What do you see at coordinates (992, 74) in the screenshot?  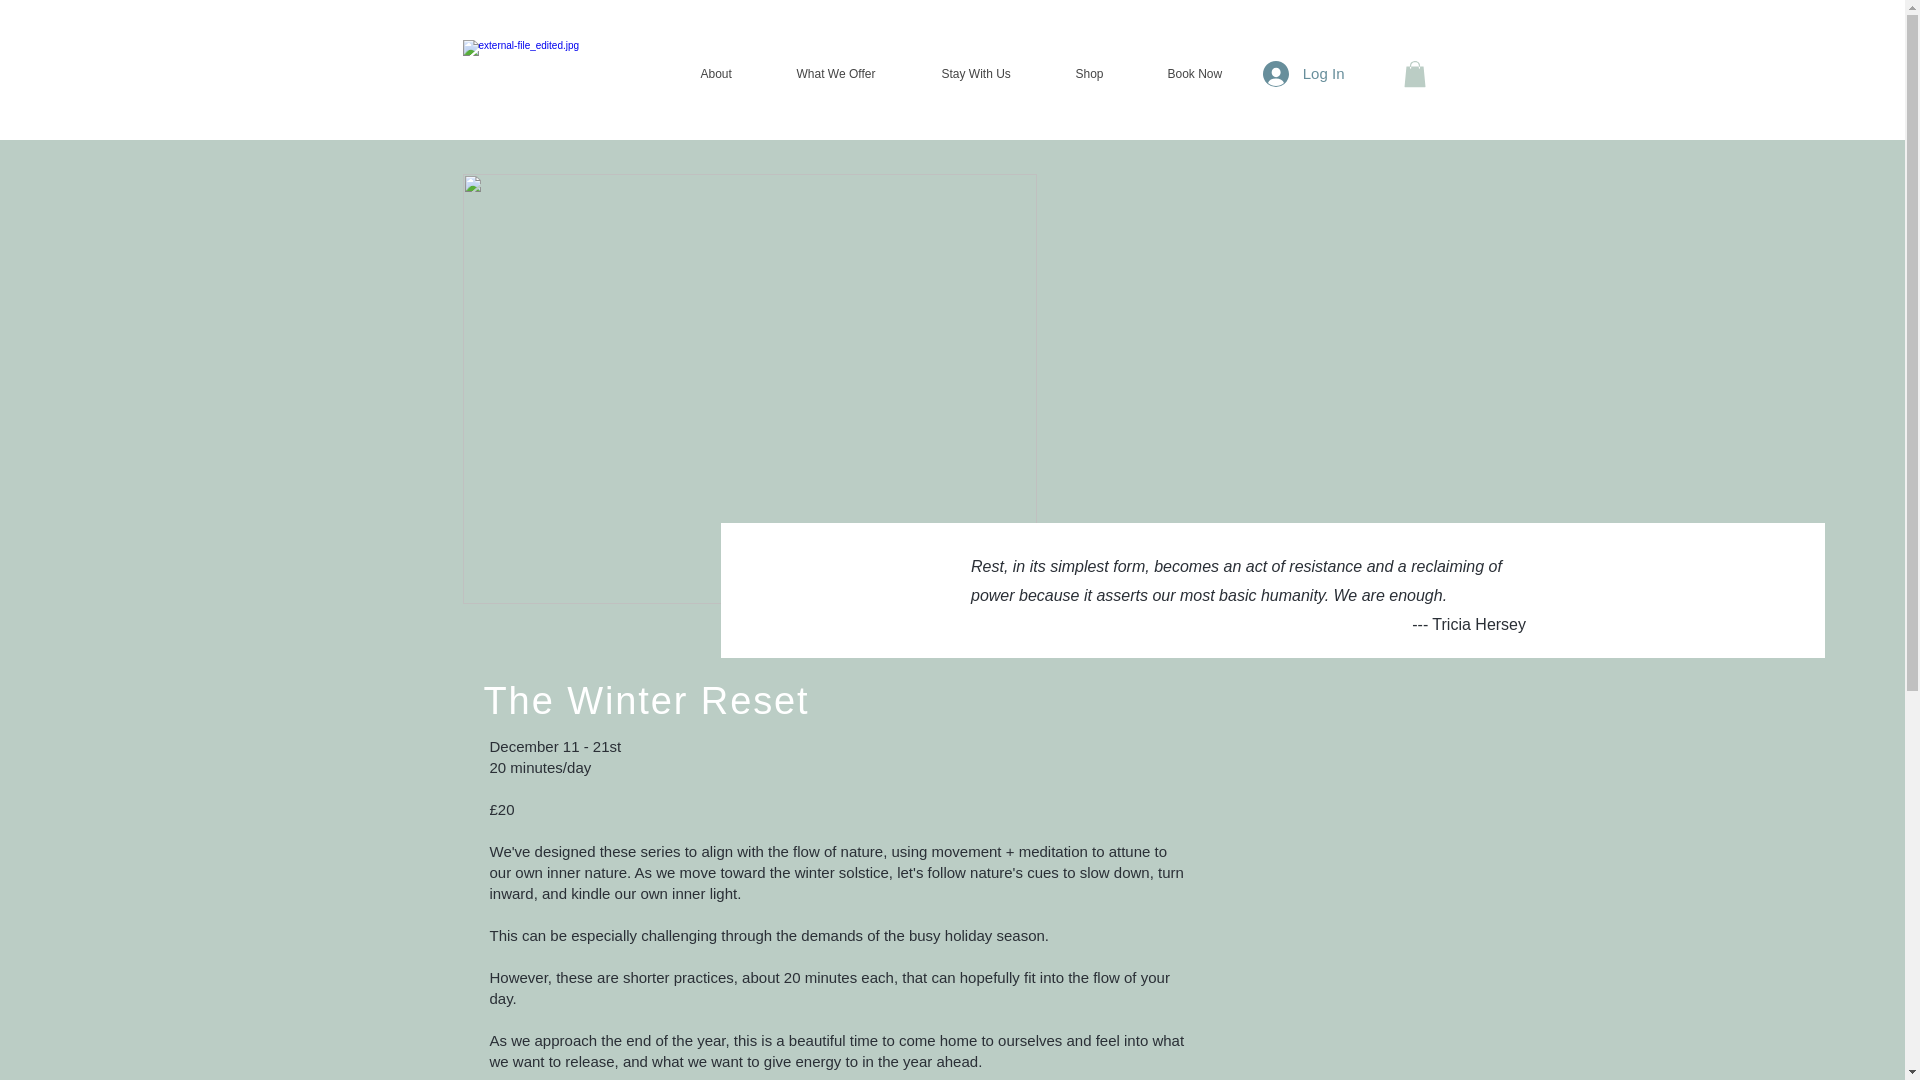 I see `Stay With Us` at bounding box center [992, 74].